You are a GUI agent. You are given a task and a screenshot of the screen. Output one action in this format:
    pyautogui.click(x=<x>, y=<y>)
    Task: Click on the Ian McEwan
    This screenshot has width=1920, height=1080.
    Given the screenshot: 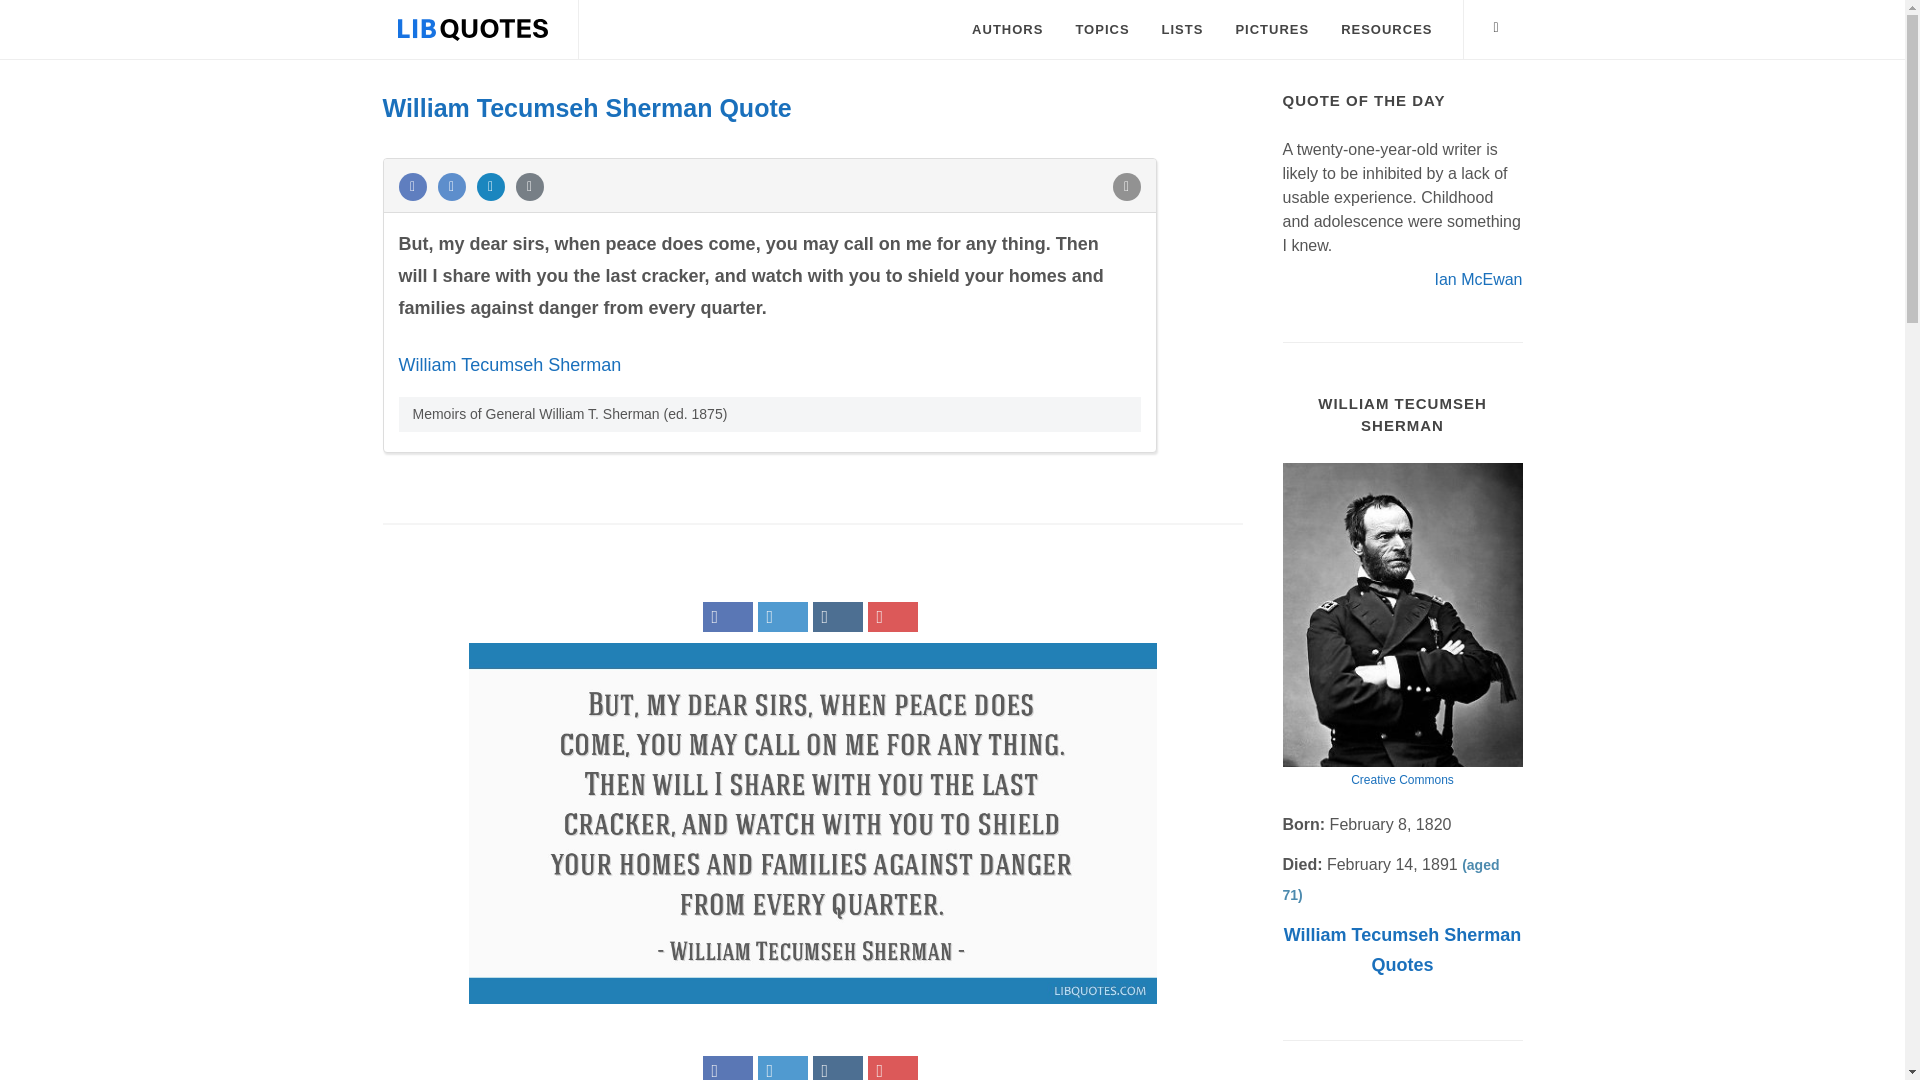 What is the action you would take?
    pyautogui.click(x=1478, y=278)
    